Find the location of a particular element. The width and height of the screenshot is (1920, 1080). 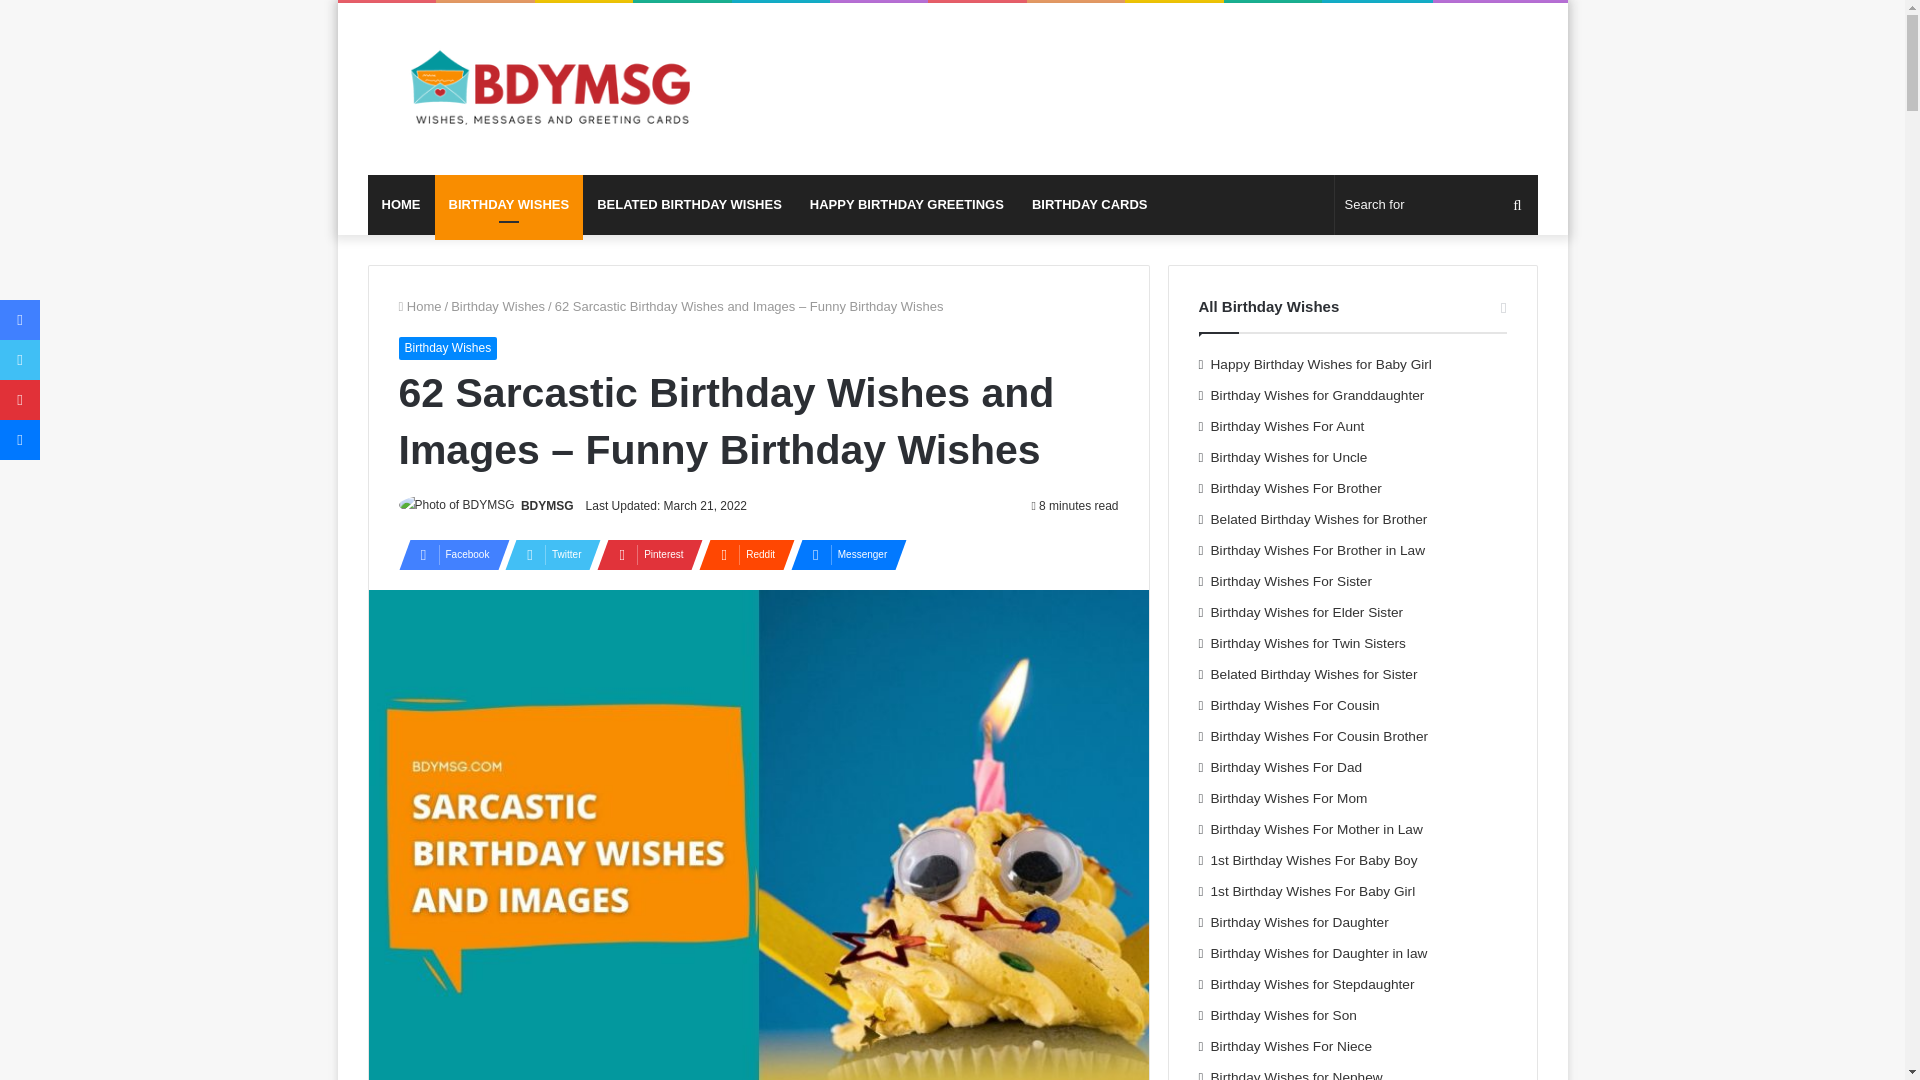

BIRTHDAY WISHES is located at coordinates (508, 204).